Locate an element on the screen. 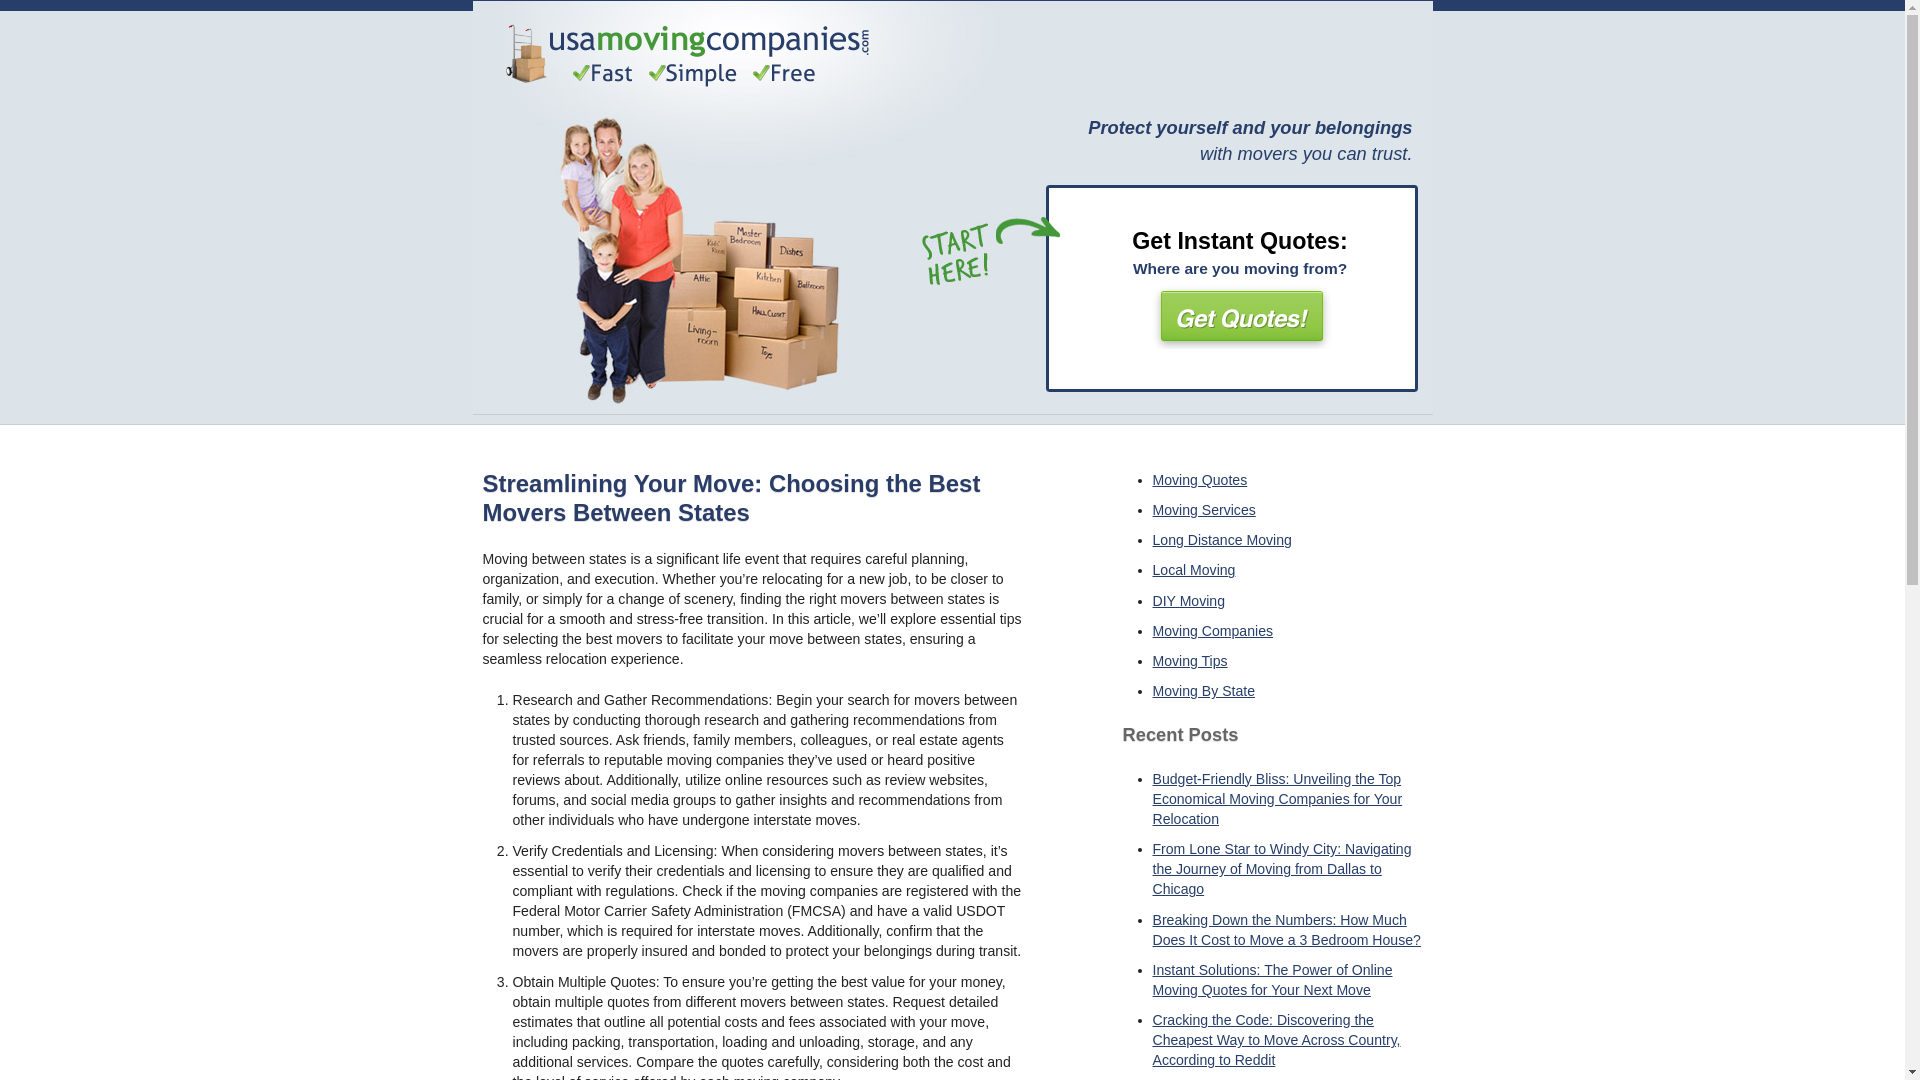  Moving Companies is located at coordinates (1212, 631).